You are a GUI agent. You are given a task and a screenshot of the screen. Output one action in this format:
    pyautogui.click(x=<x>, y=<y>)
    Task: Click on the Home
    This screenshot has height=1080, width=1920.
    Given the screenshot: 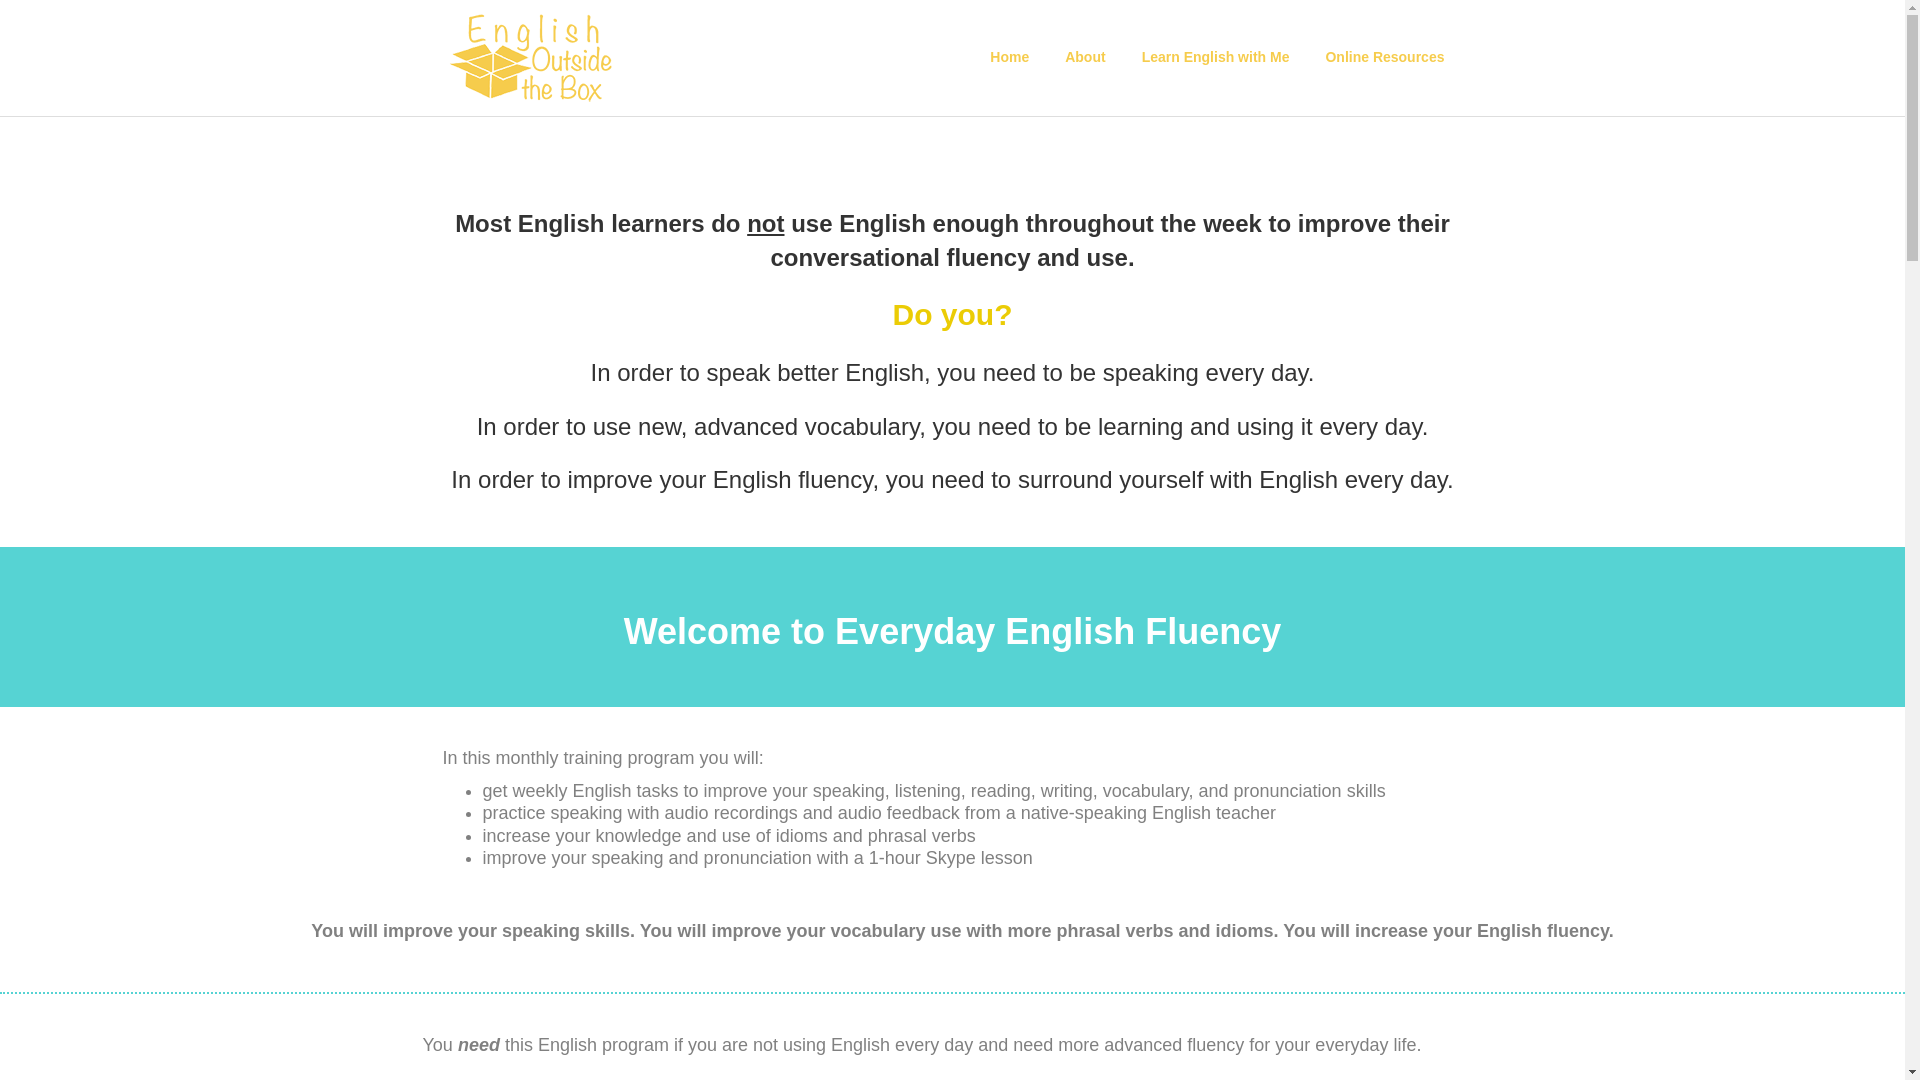 What is the action you would take?
    pyautogui.click(x=1008, y=58)
    